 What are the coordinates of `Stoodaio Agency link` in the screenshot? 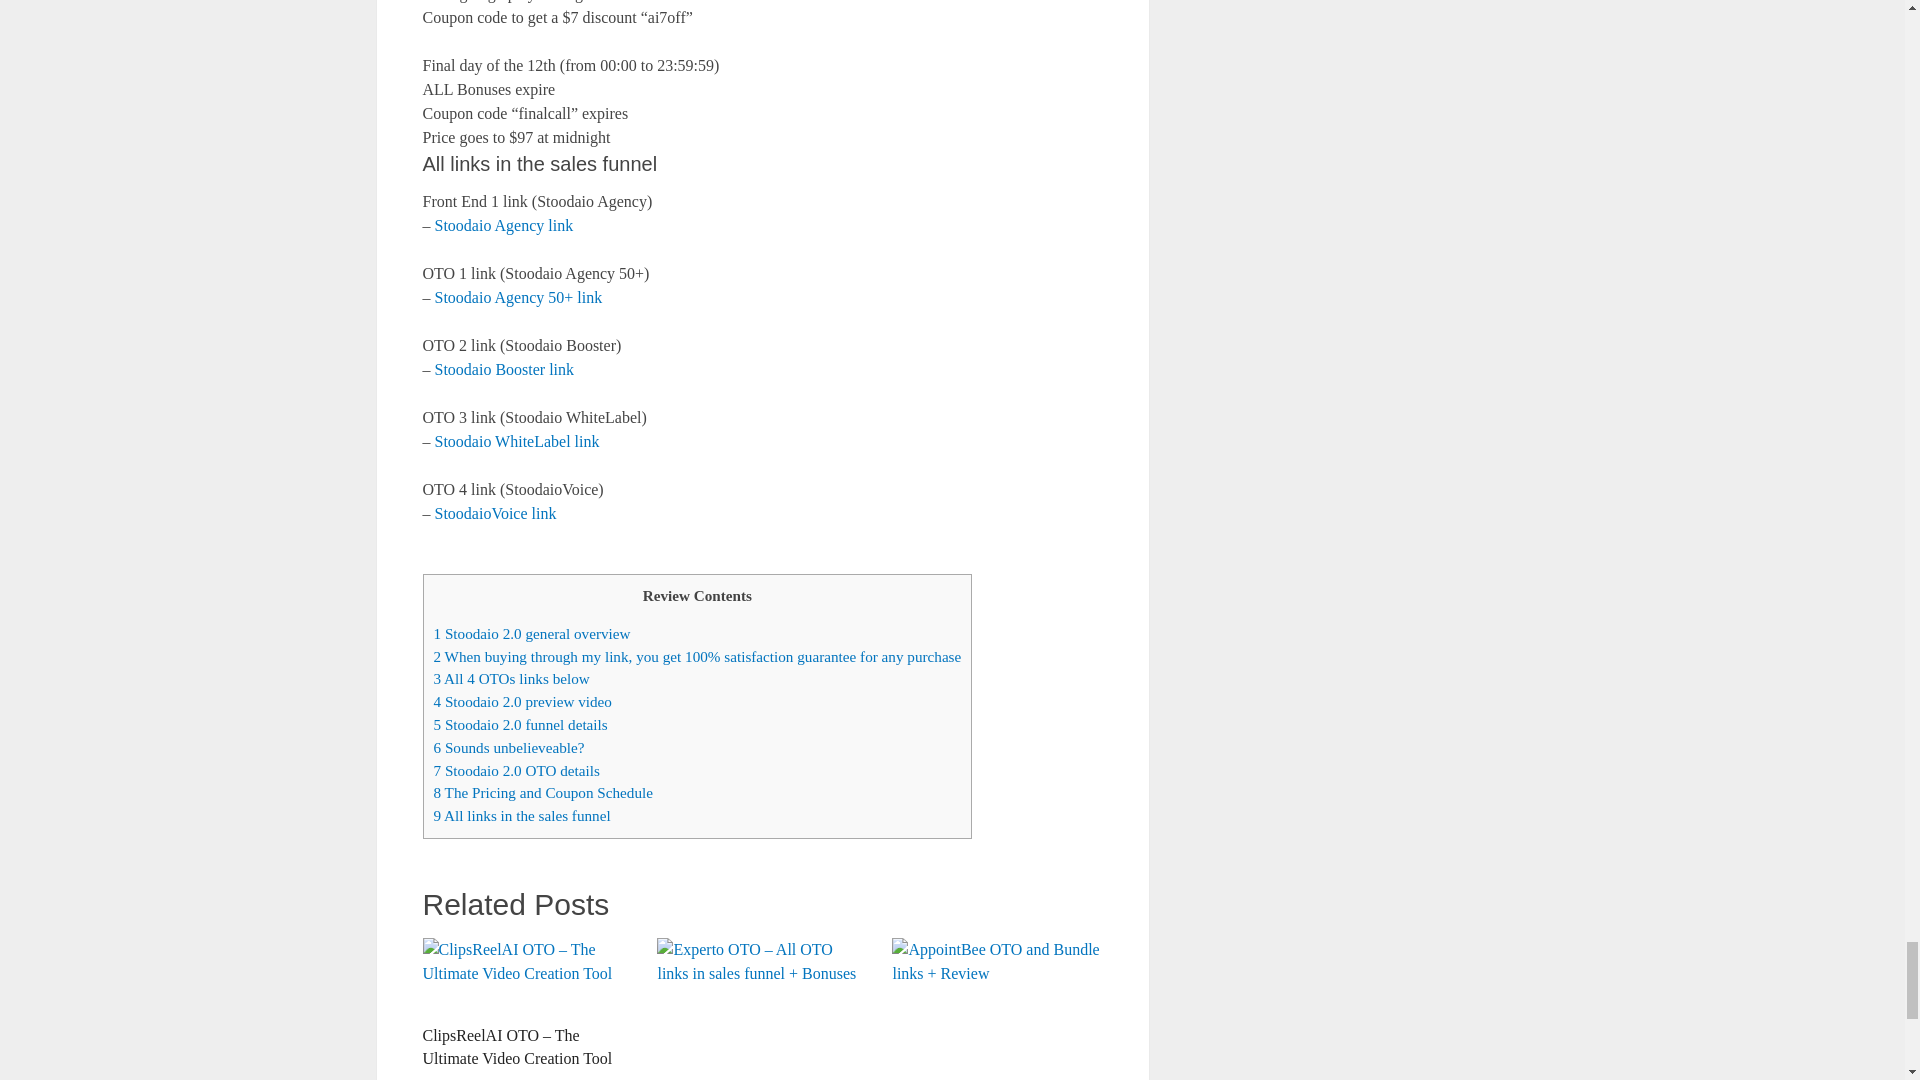 It's located at (502, 226).